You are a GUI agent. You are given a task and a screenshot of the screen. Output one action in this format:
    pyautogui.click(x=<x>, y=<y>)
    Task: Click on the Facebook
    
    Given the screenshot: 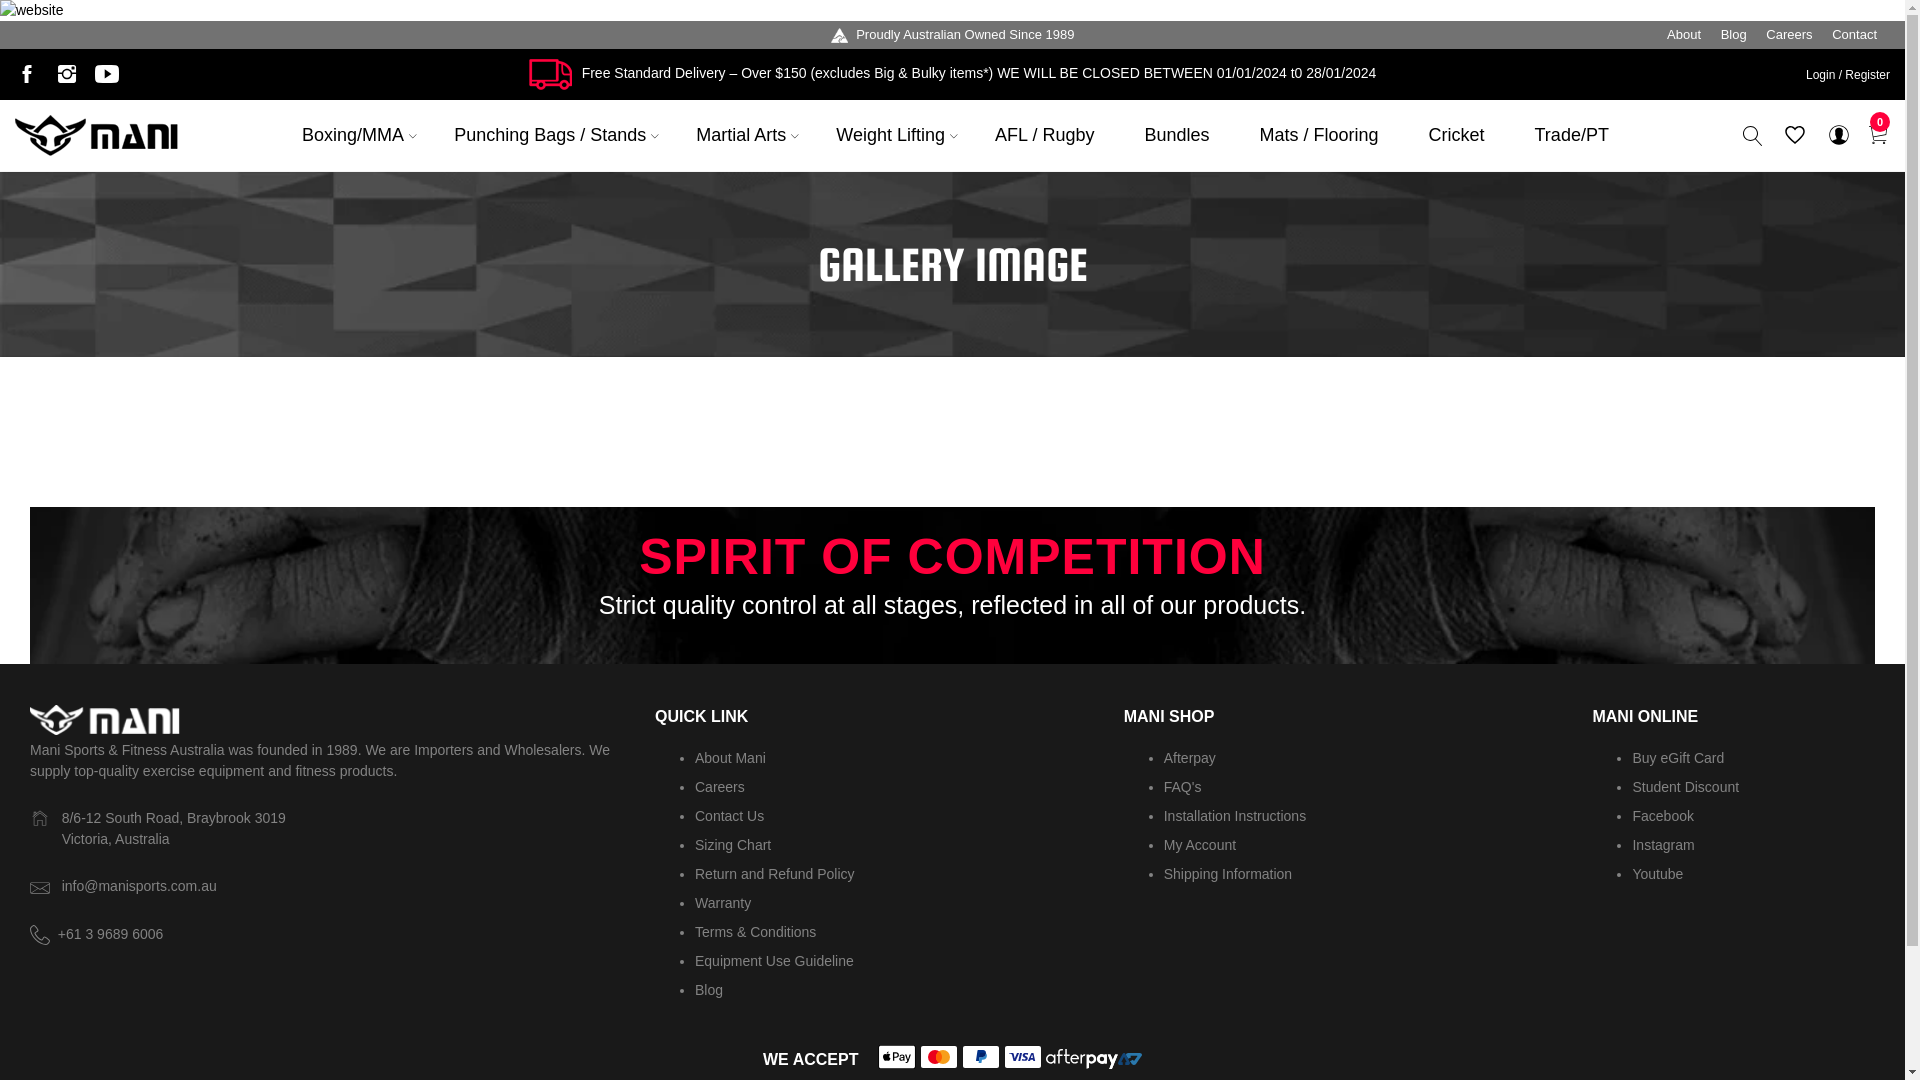 What is the action you would take?
    pyautogui.click(x=27, y=74)
    